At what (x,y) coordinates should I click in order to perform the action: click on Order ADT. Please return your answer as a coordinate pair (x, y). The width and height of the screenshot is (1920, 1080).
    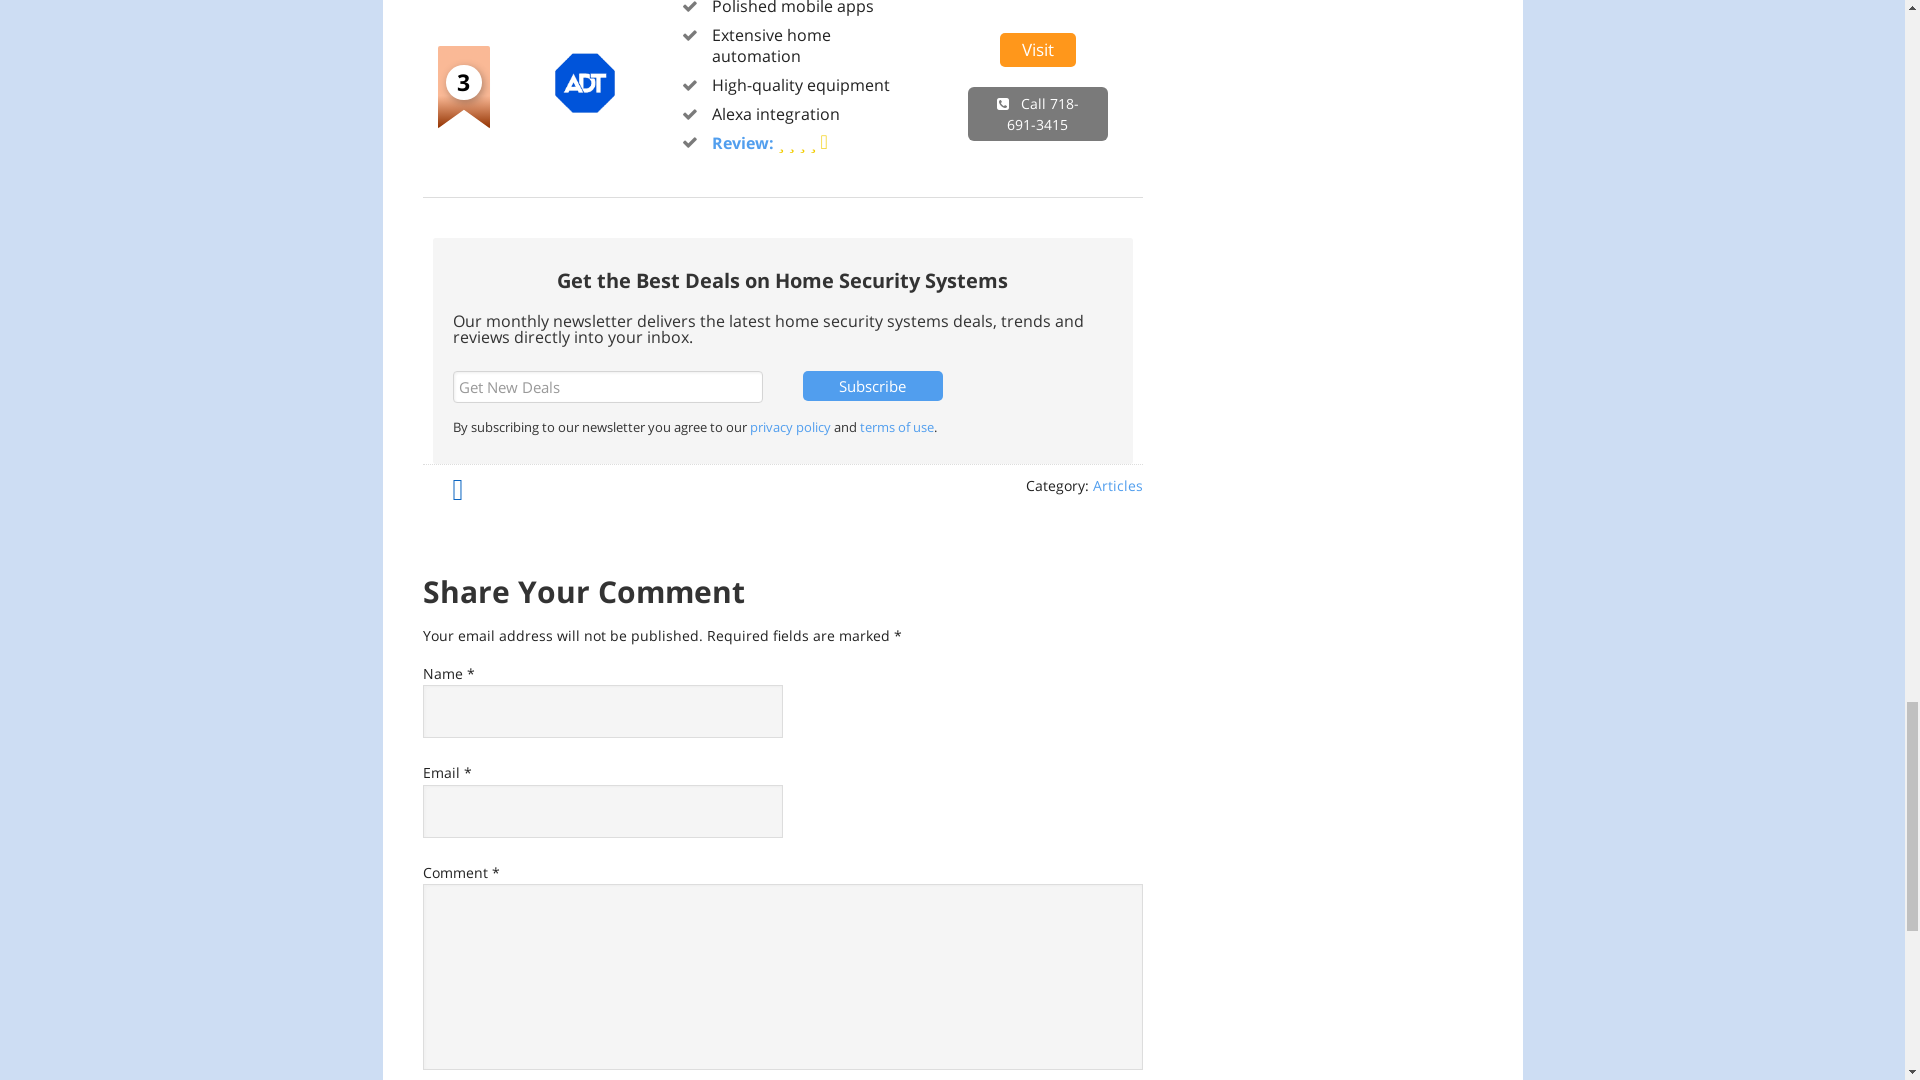
    Looking at the image, I should click on (585, 108).